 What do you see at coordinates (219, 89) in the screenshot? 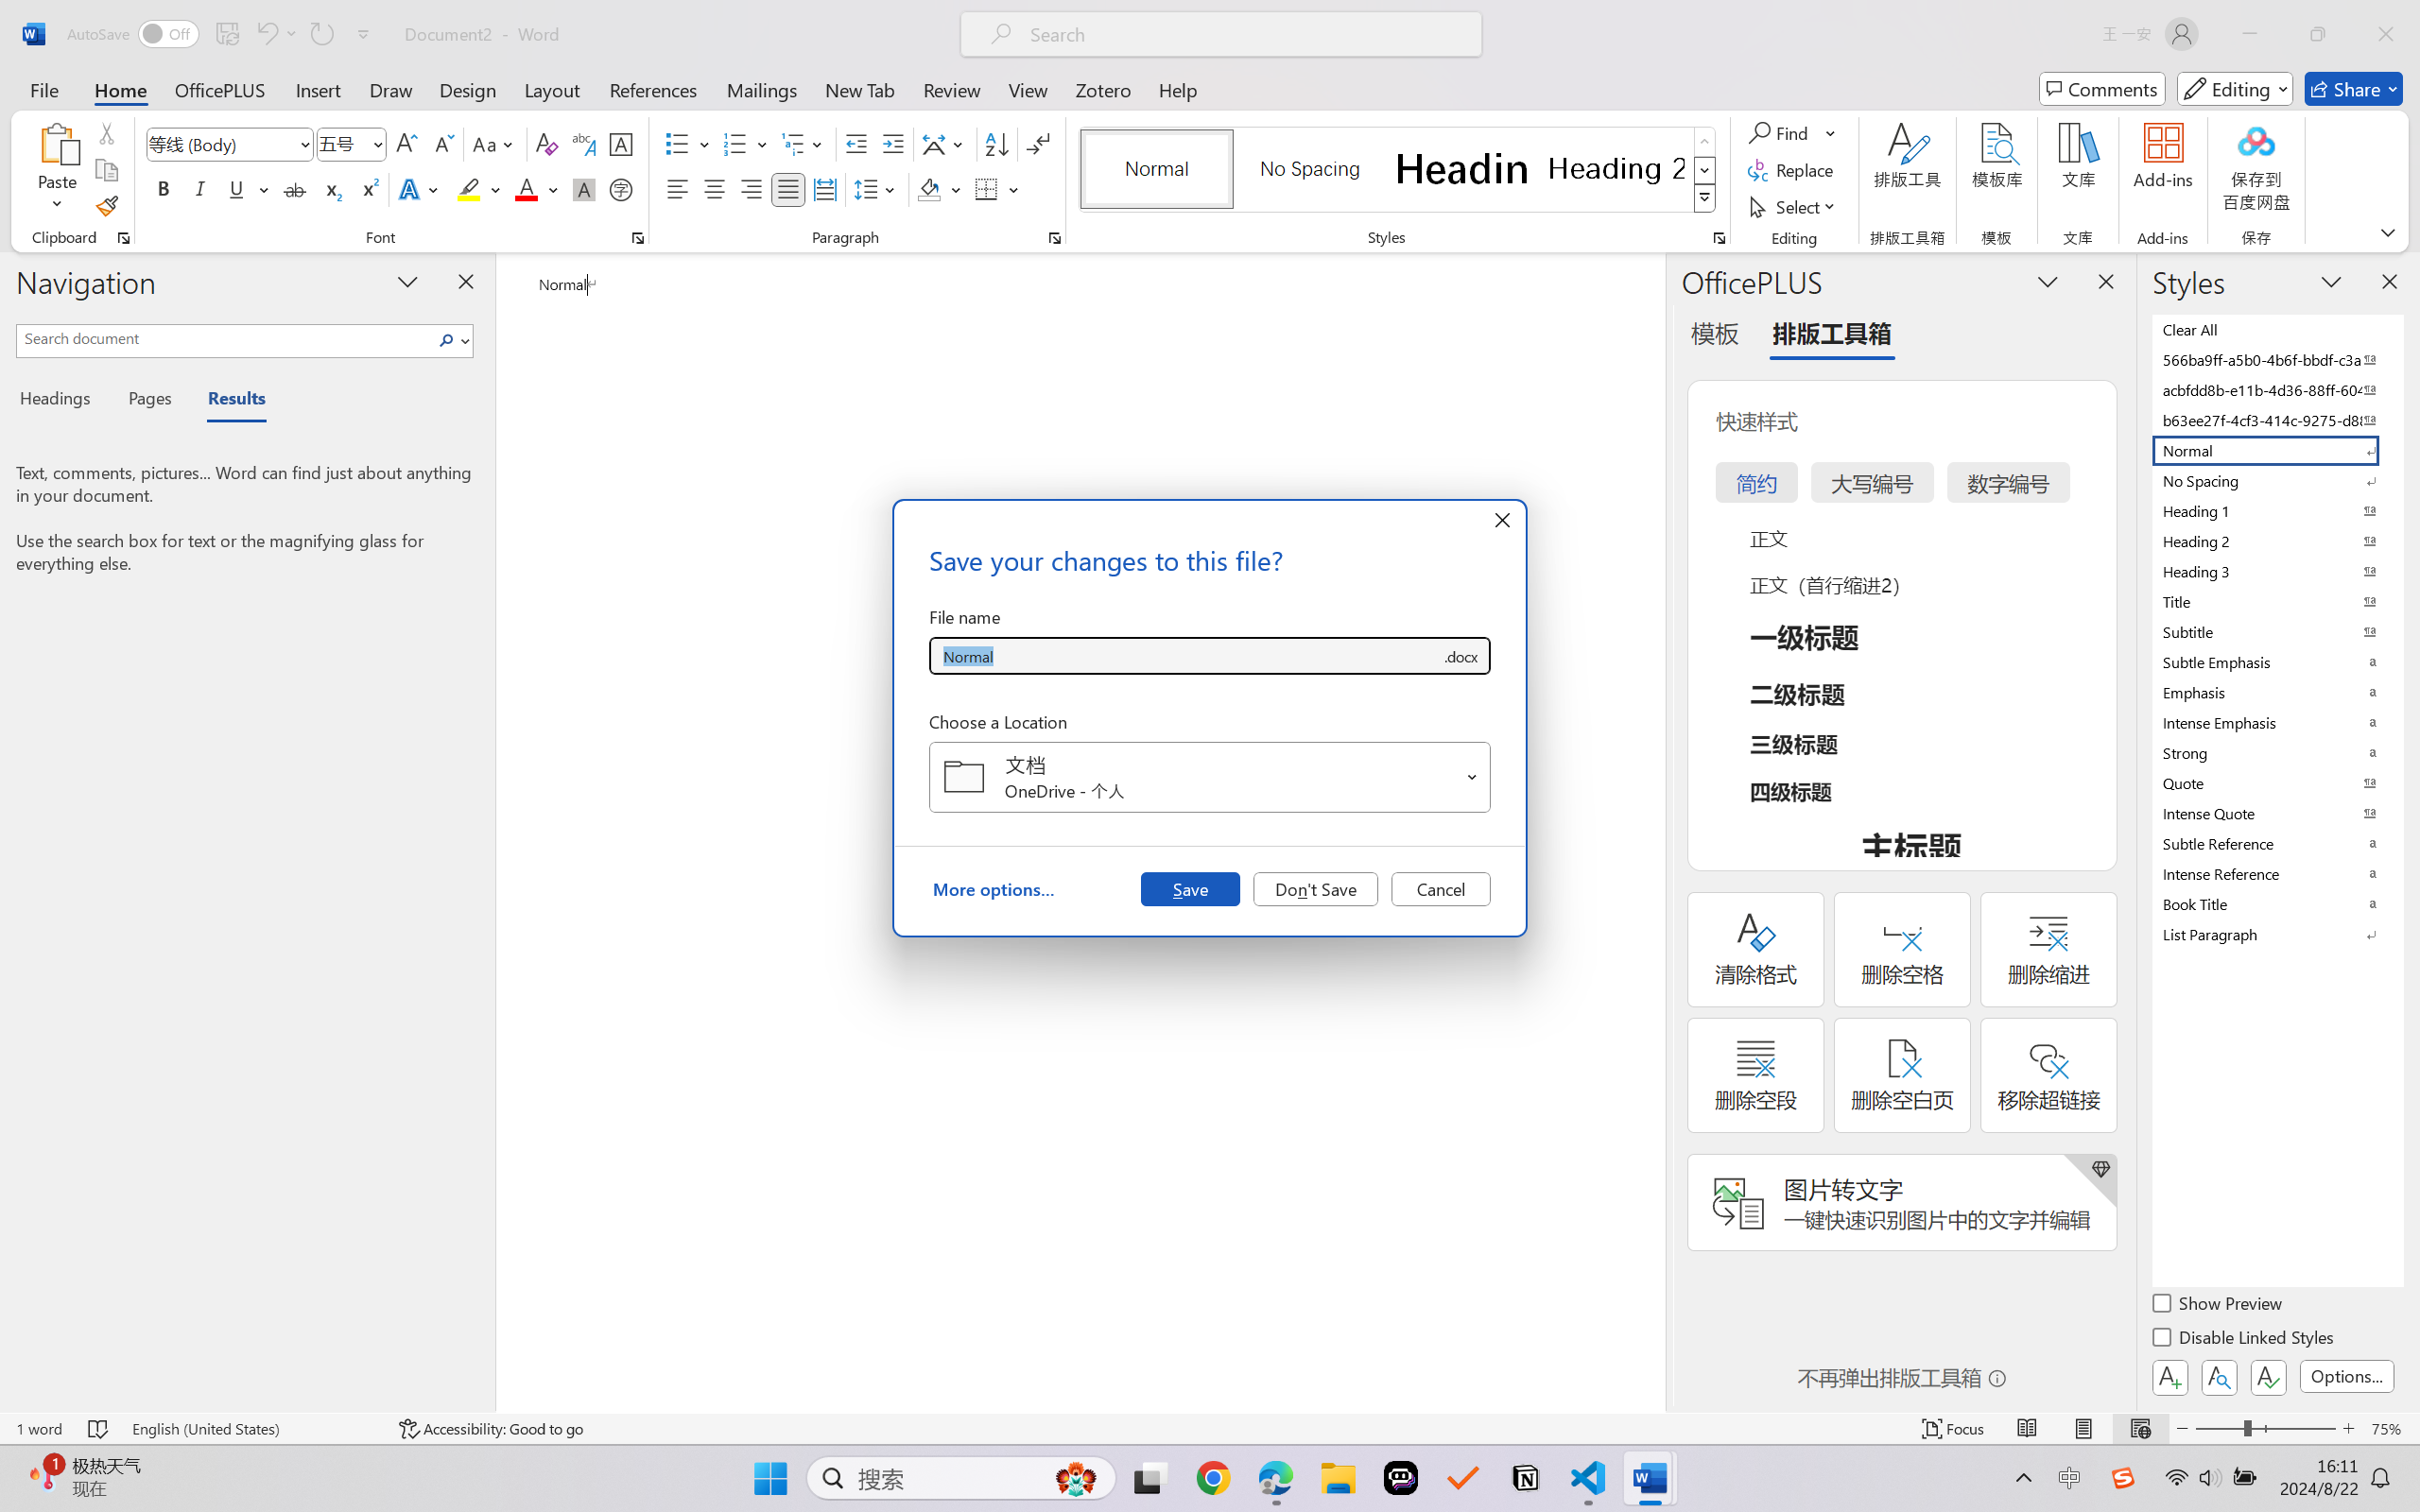
I see `OfficePLUS` at bounding box center [219, 89].